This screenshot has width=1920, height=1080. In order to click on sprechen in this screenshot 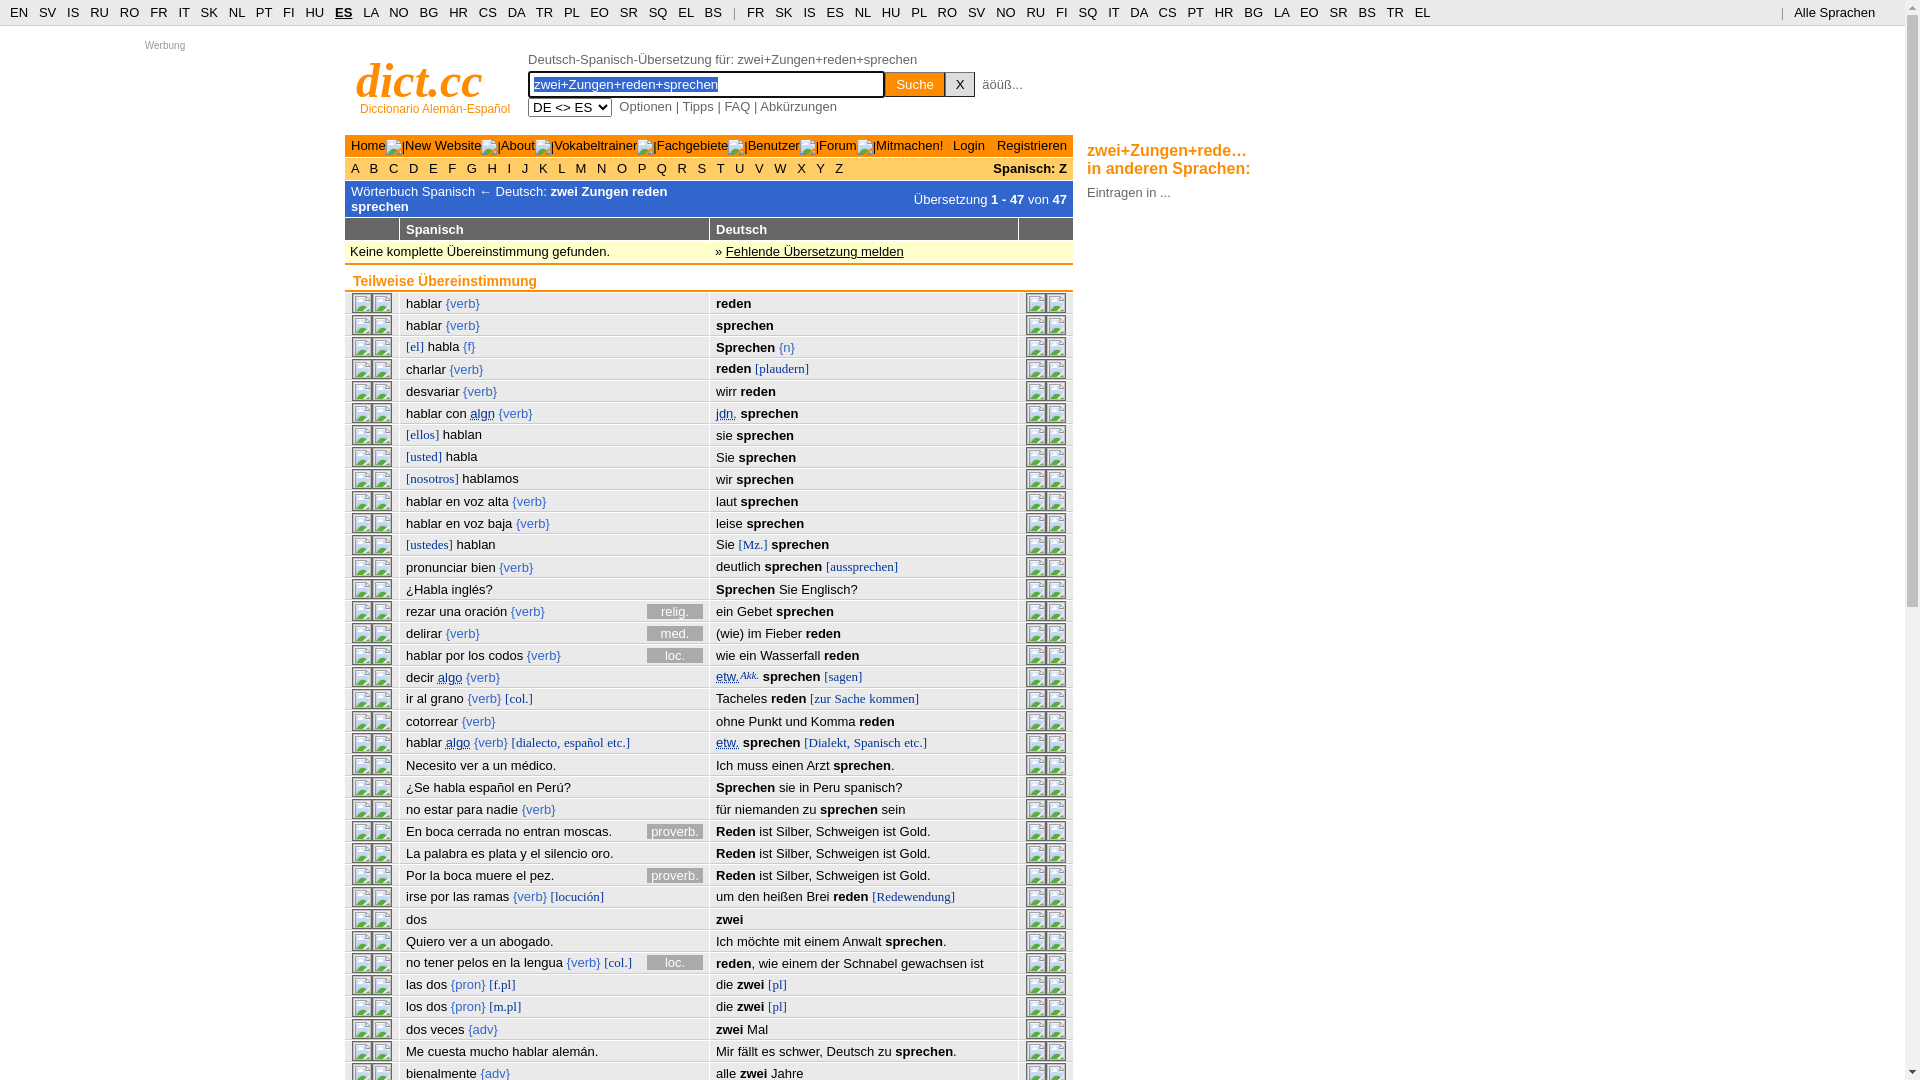, I will do `click(770, 414)`.